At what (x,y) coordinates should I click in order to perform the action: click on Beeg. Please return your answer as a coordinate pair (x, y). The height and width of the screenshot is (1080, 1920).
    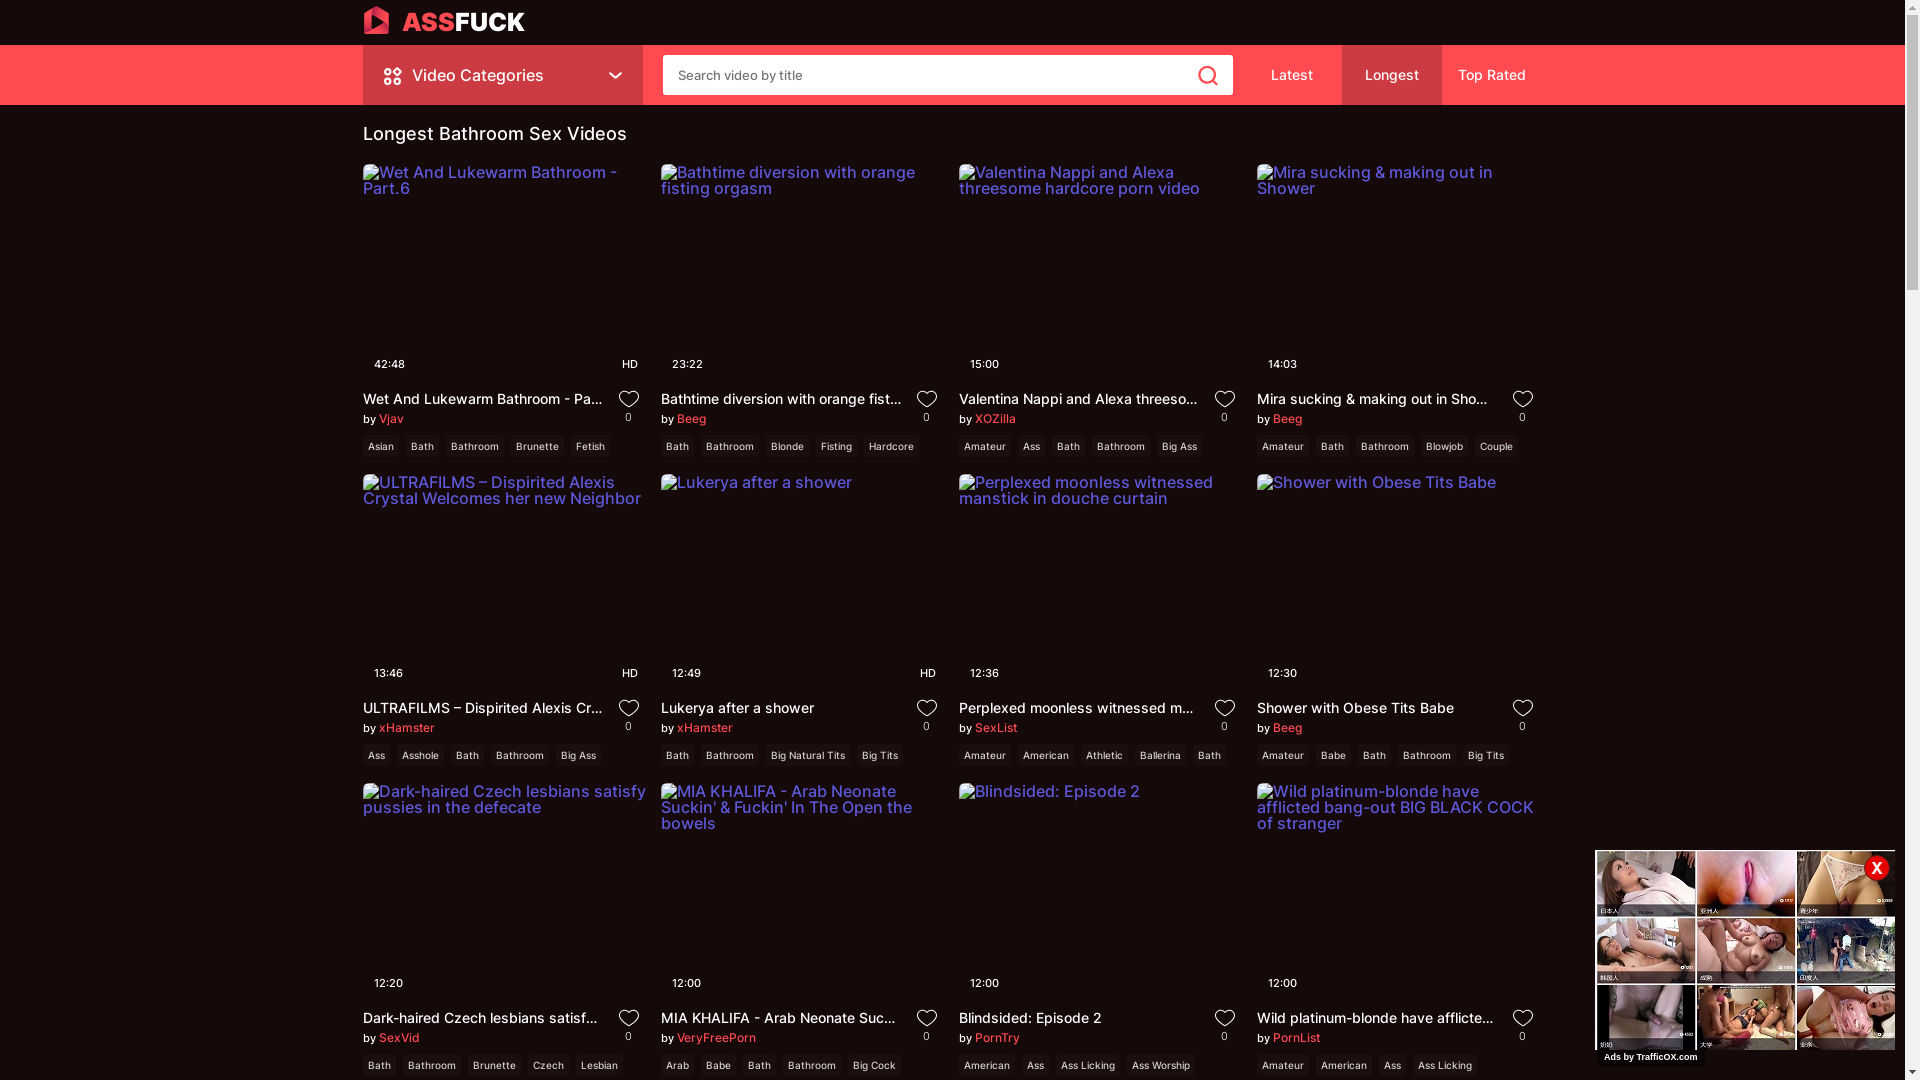
    Looking at the image, I should click on (1286, 728).